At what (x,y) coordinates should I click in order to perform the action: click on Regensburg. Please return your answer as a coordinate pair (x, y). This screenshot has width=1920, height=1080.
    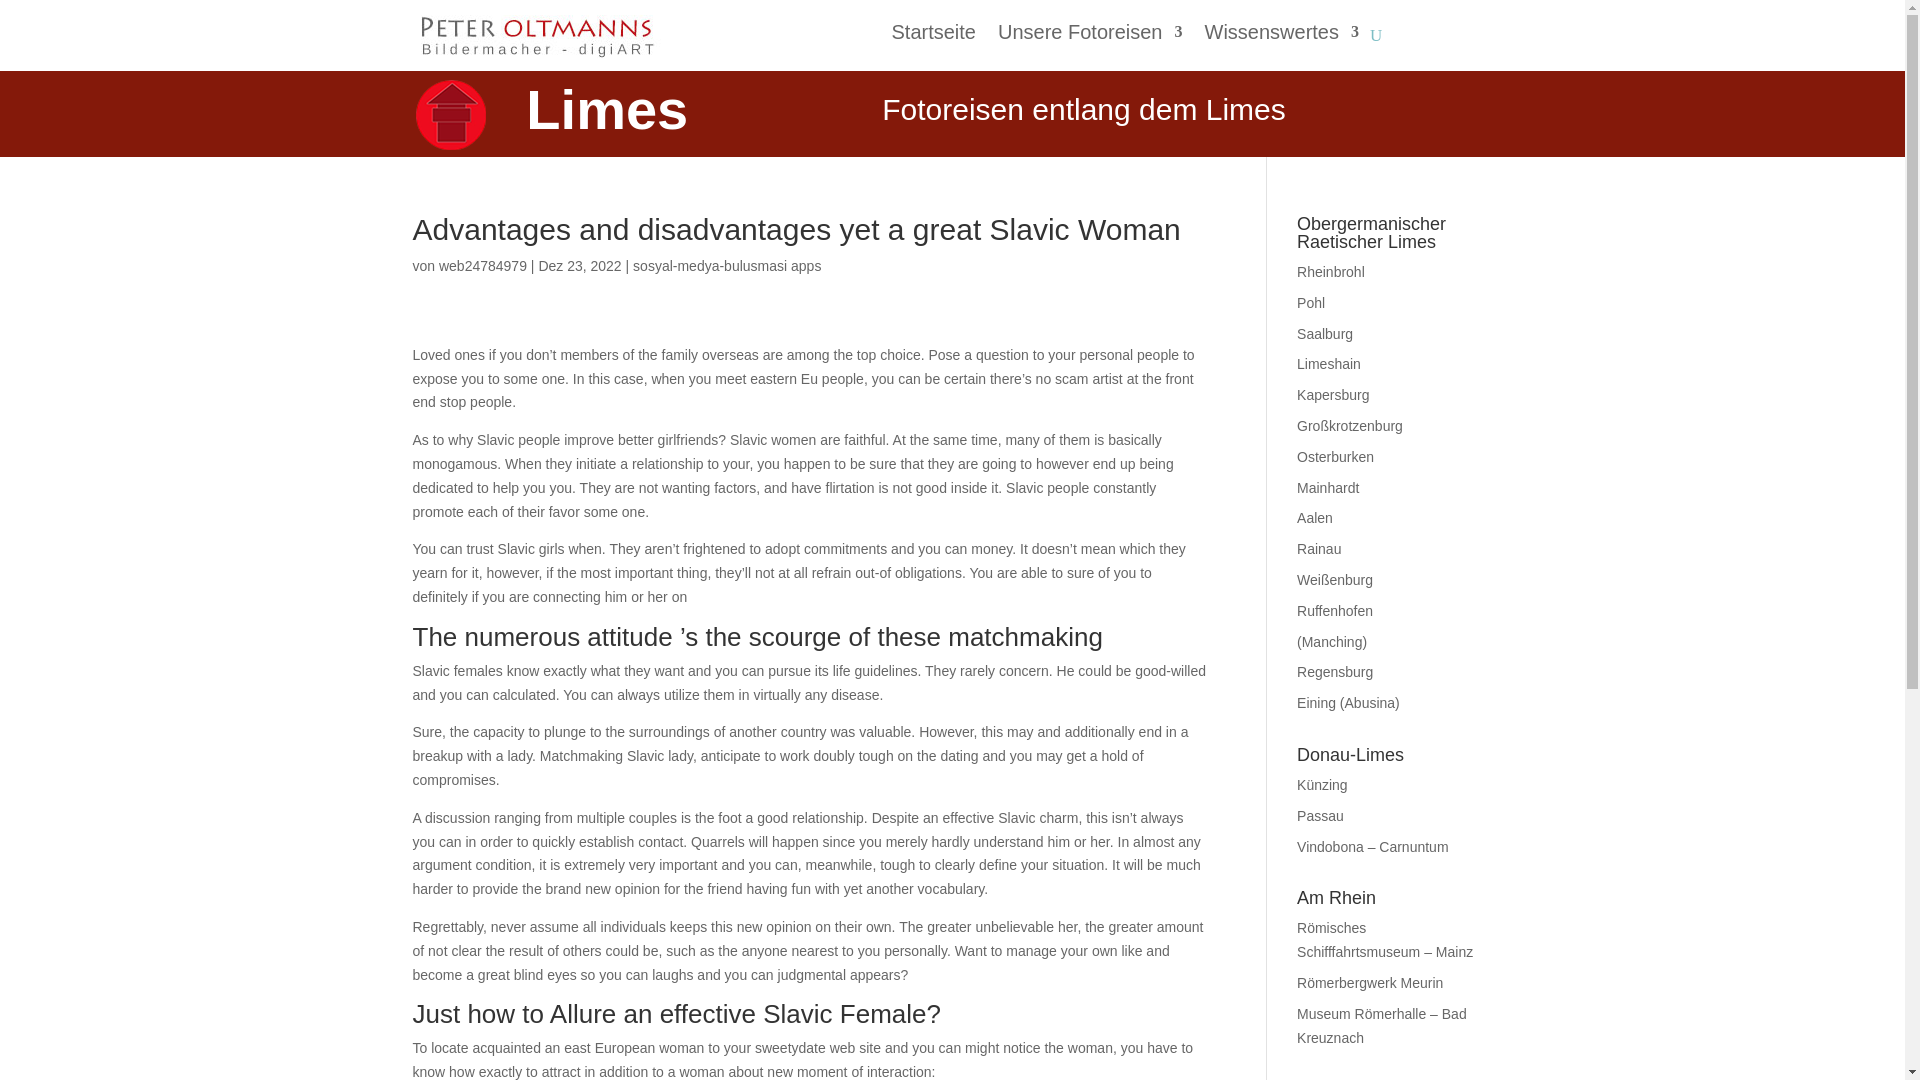
    Looking at the image, I should click on (1334, 672).